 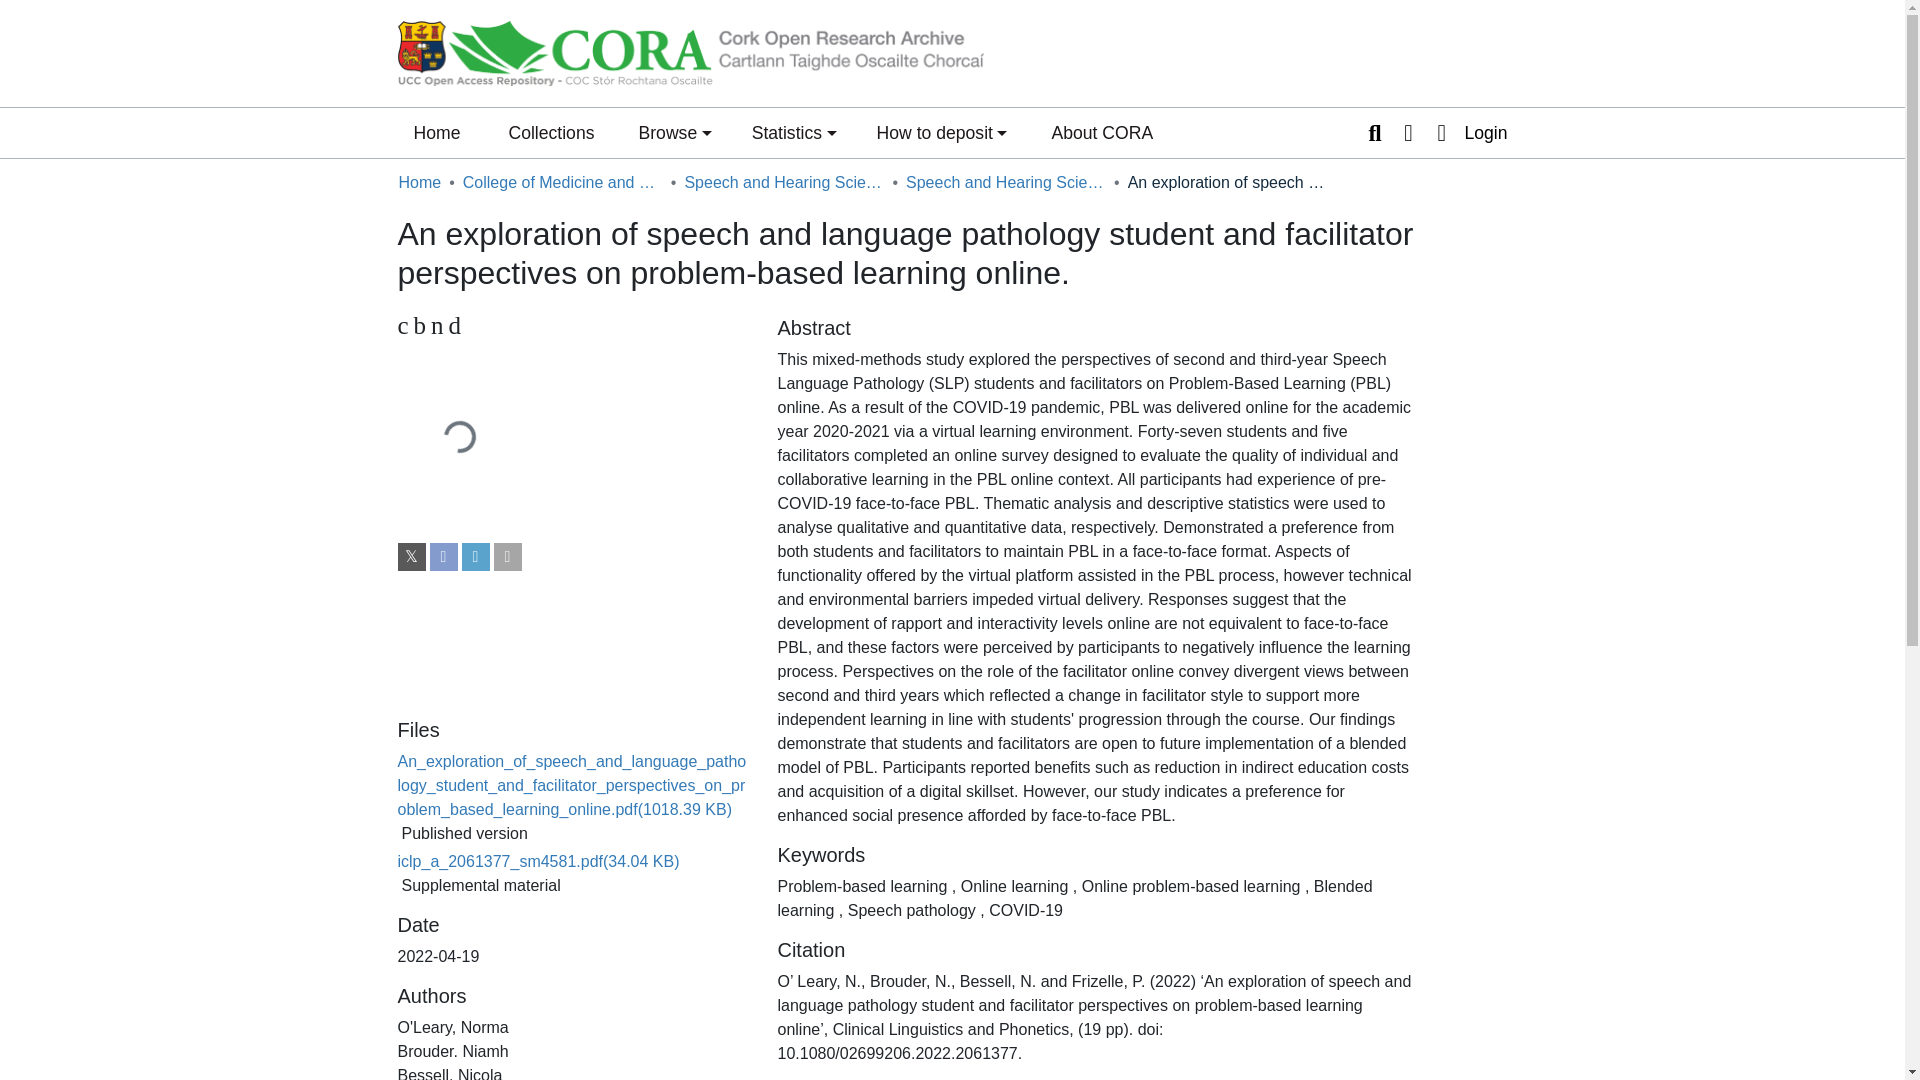 I want to click on Language switch, so click(x=794, y=132).